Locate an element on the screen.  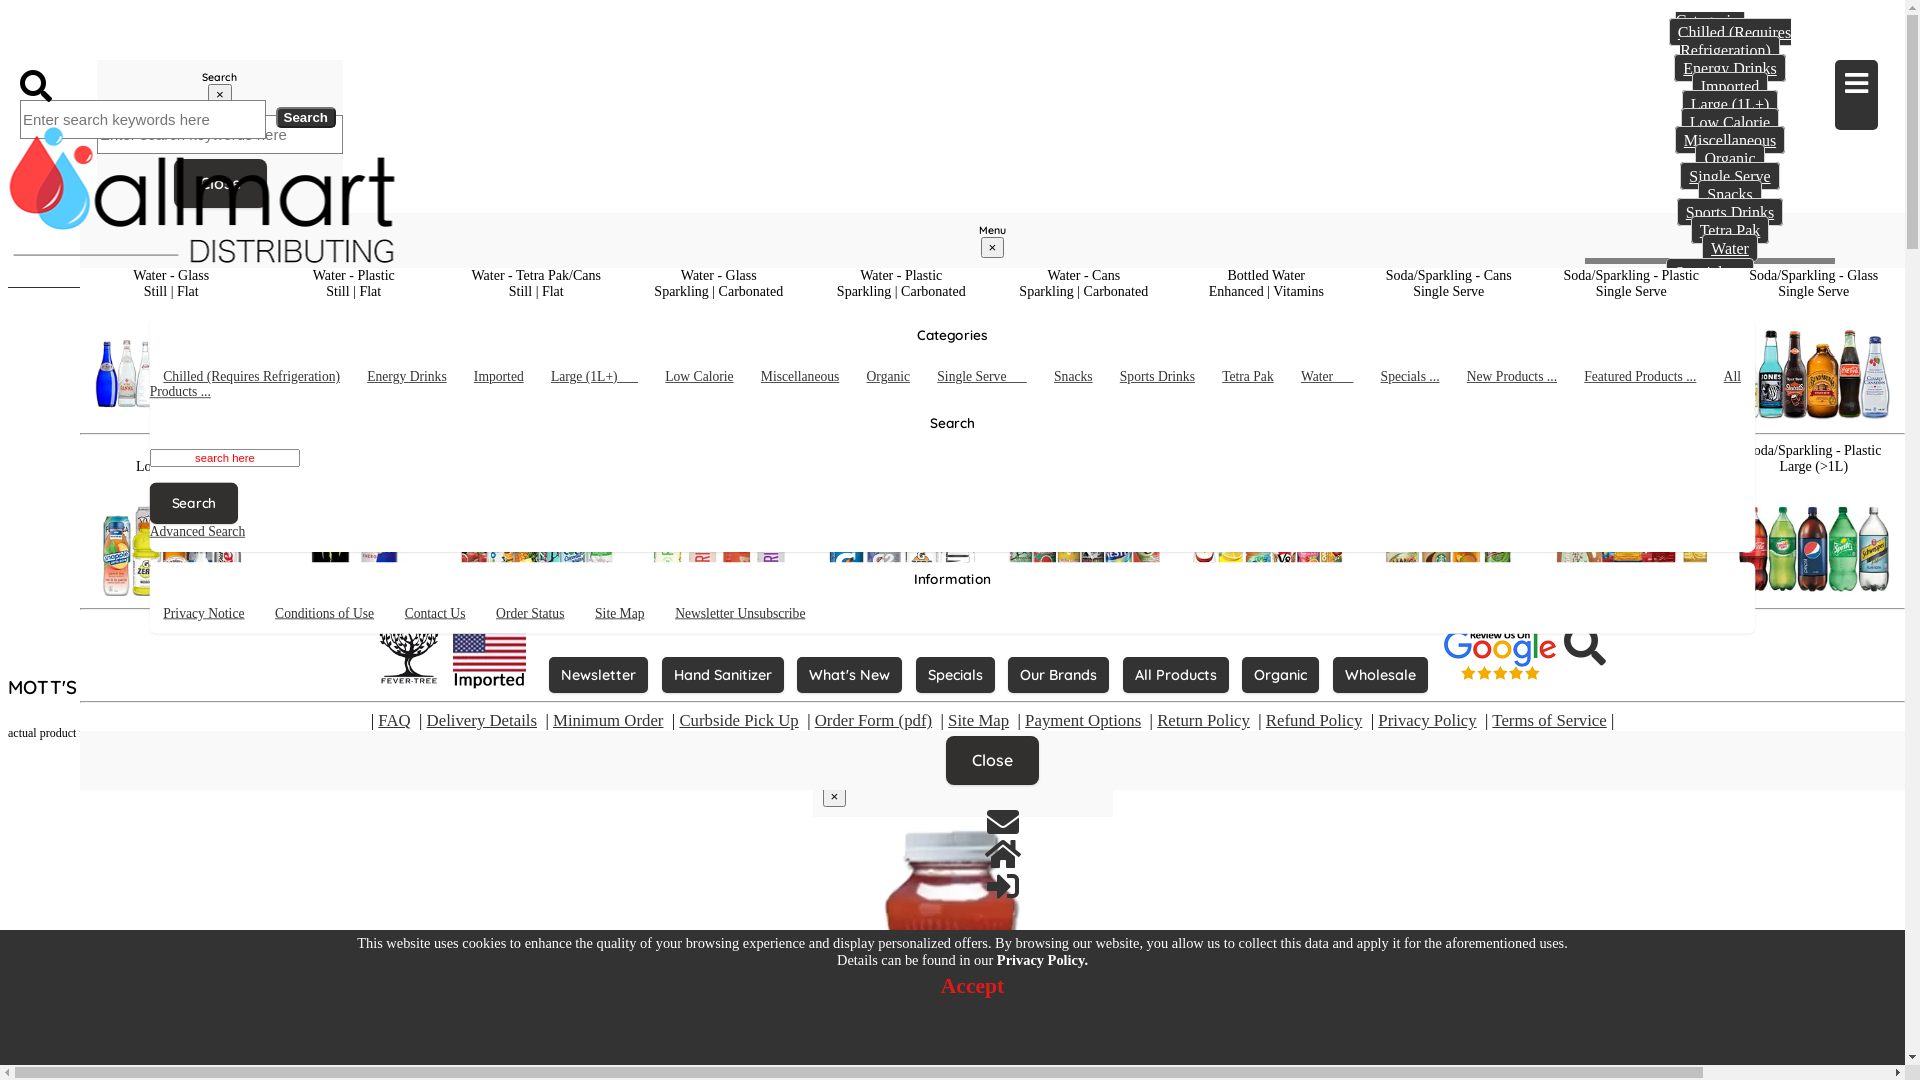
Sports Drinks is located at coordinates (1166, 378).